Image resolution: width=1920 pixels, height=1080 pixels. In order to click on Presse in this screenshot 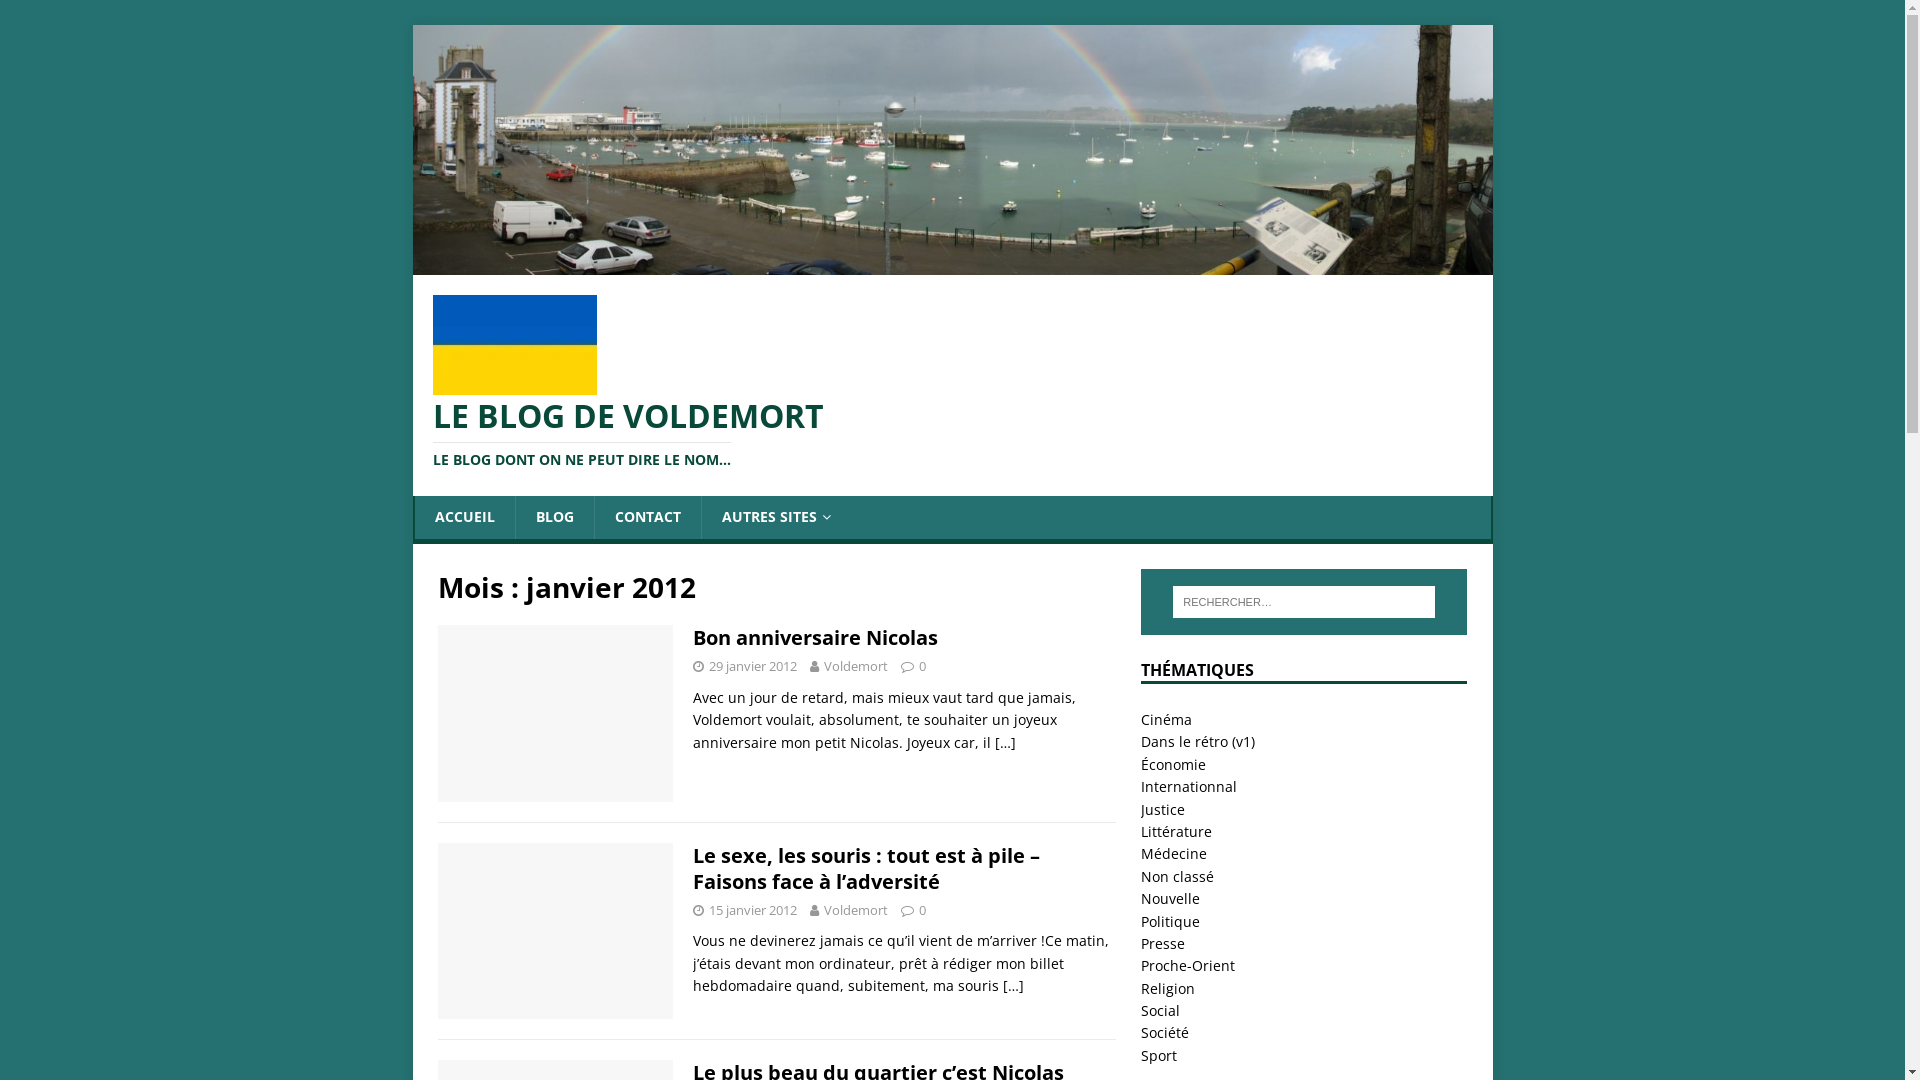, I will do `click(1163, 944)`.